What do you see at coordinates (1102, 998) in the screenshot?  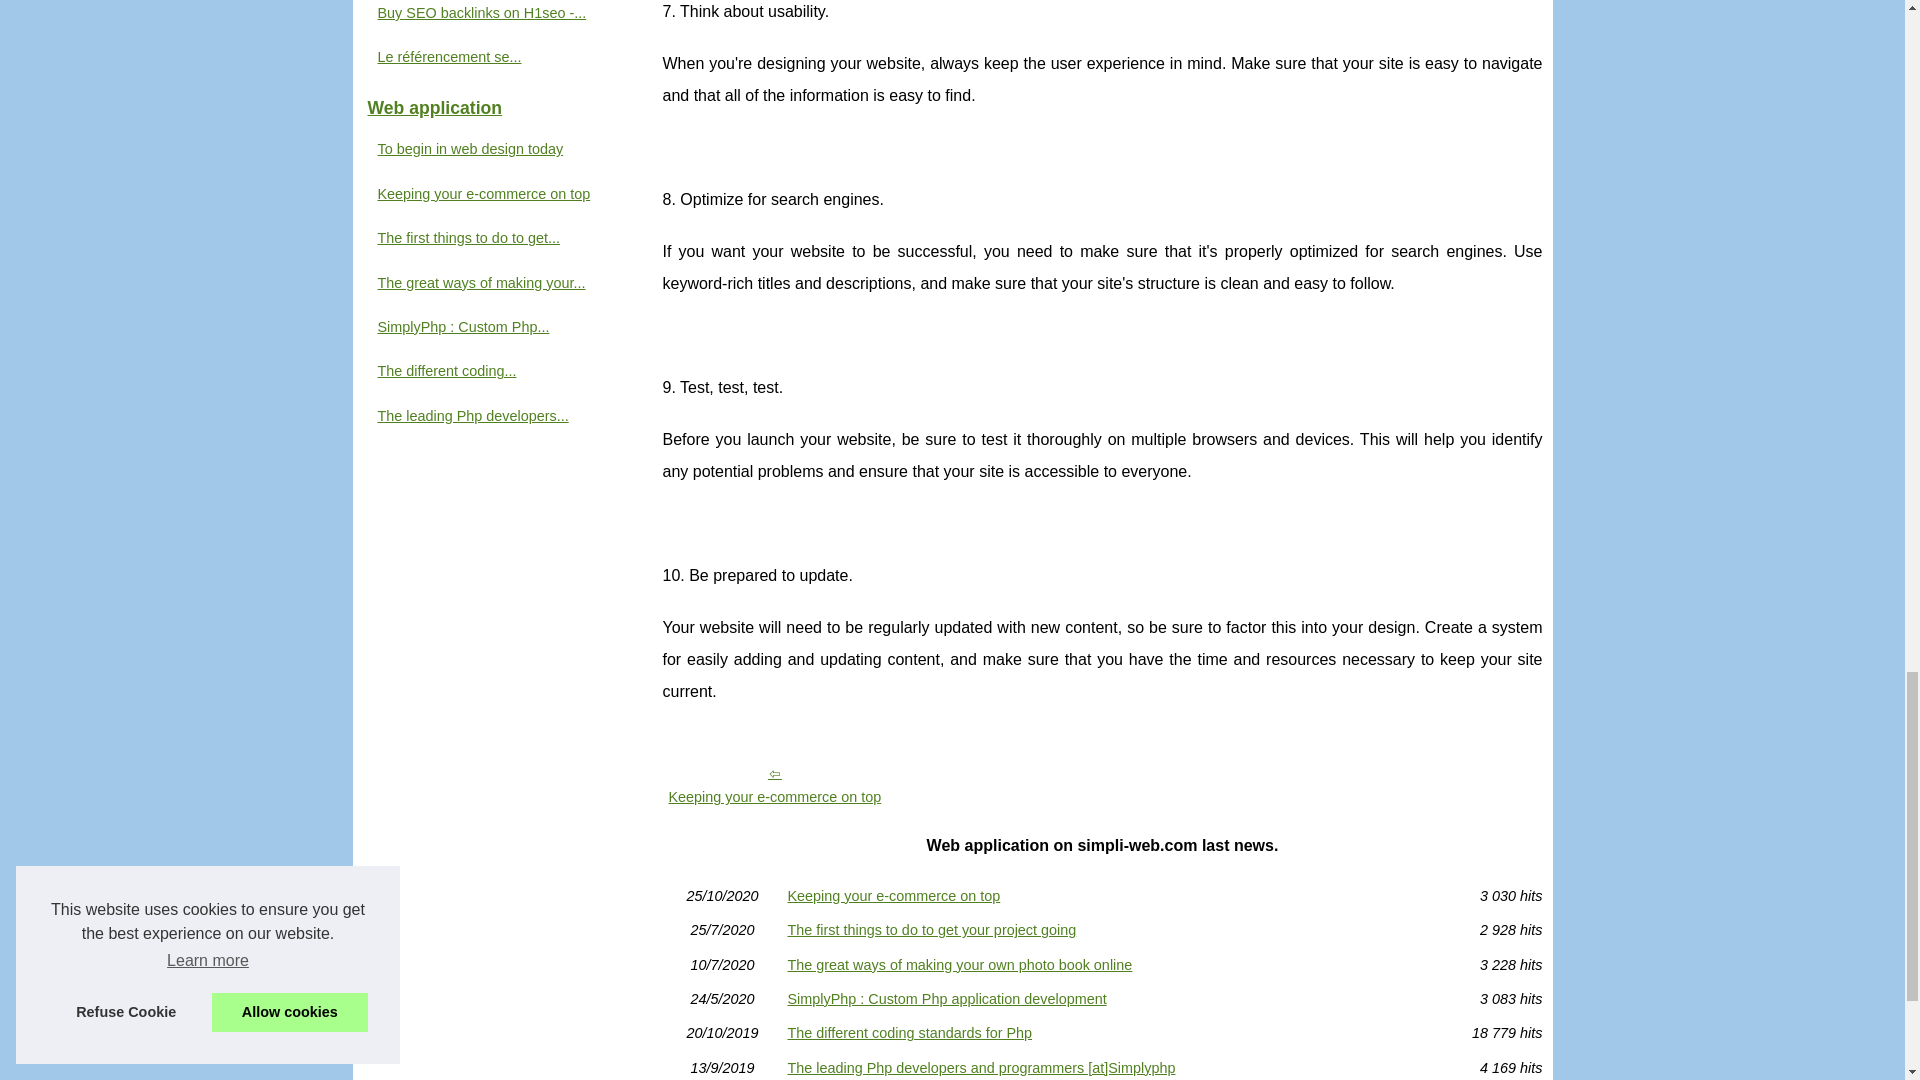 I see `SimplyPhp : Custom Php application development` at bounding box center [1102, 998].